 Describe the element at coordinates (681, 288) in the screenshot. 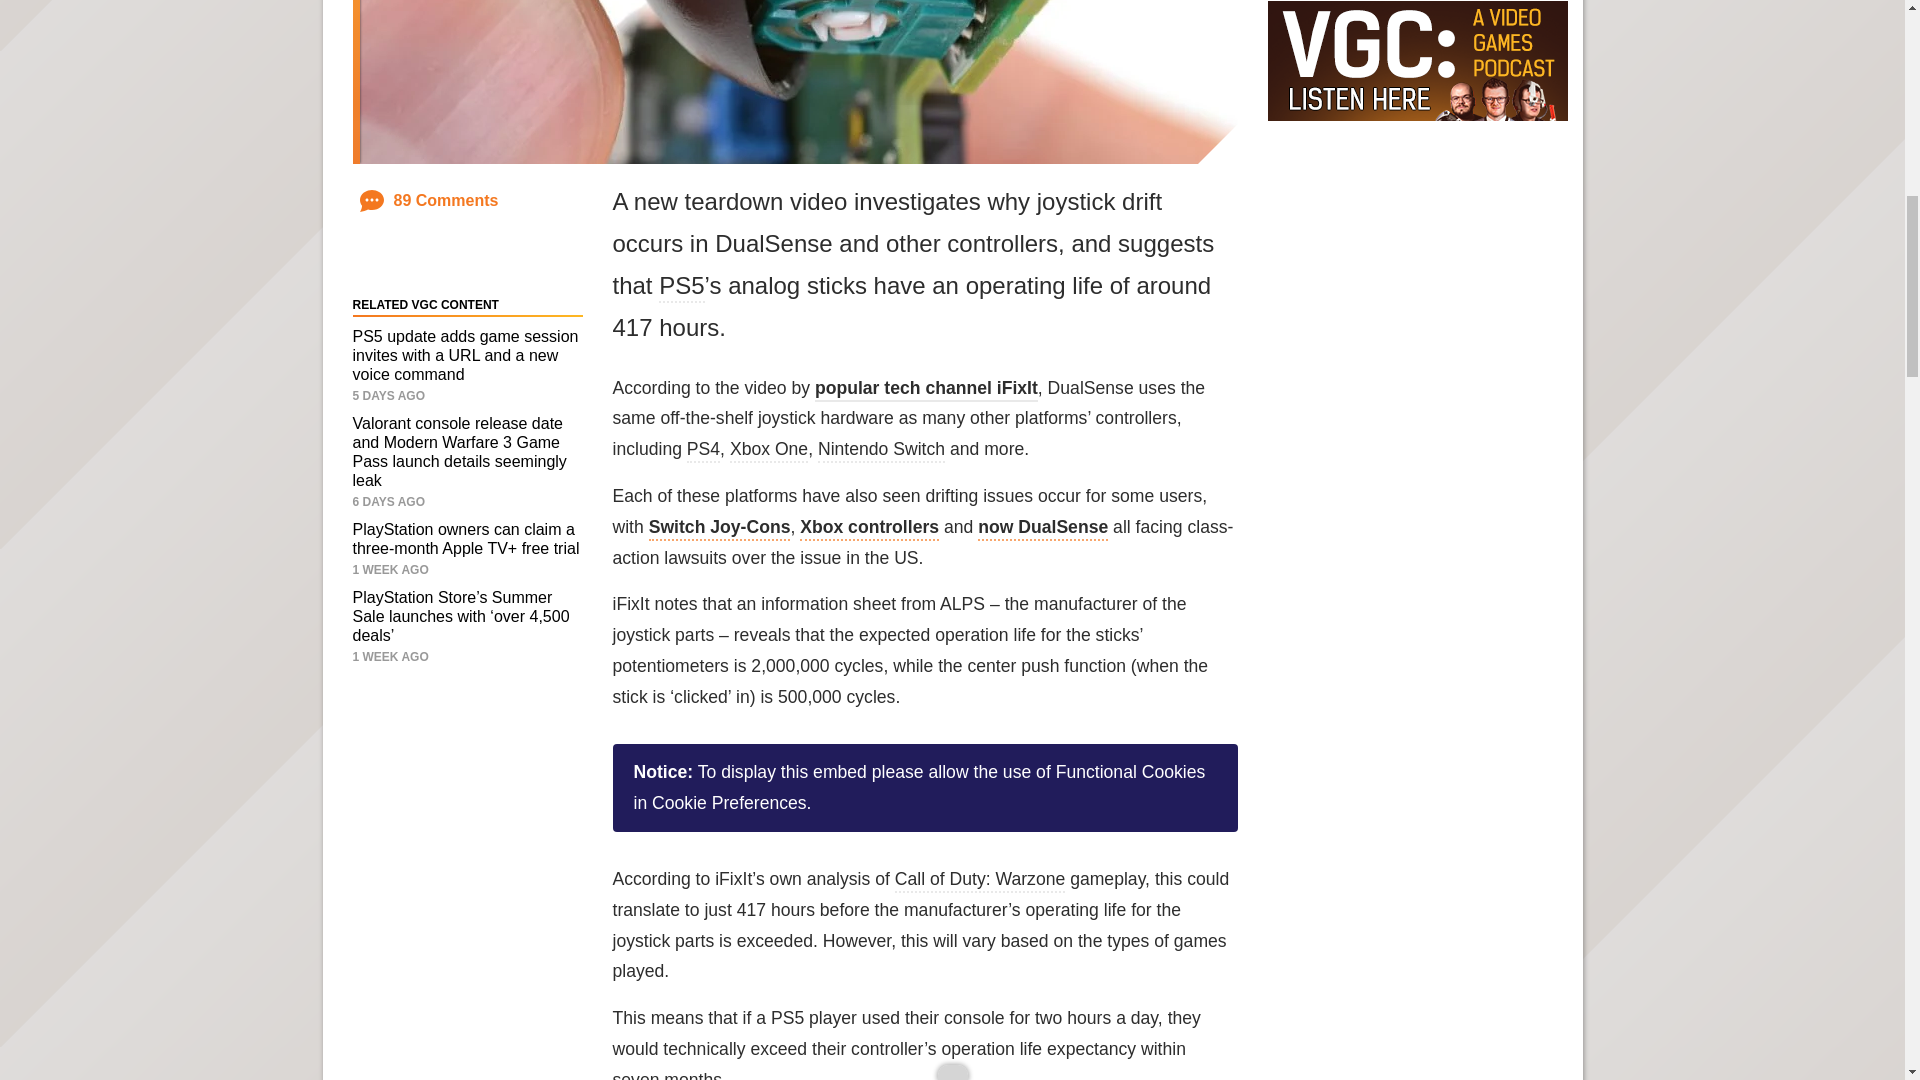

I see `PS5` at that location.